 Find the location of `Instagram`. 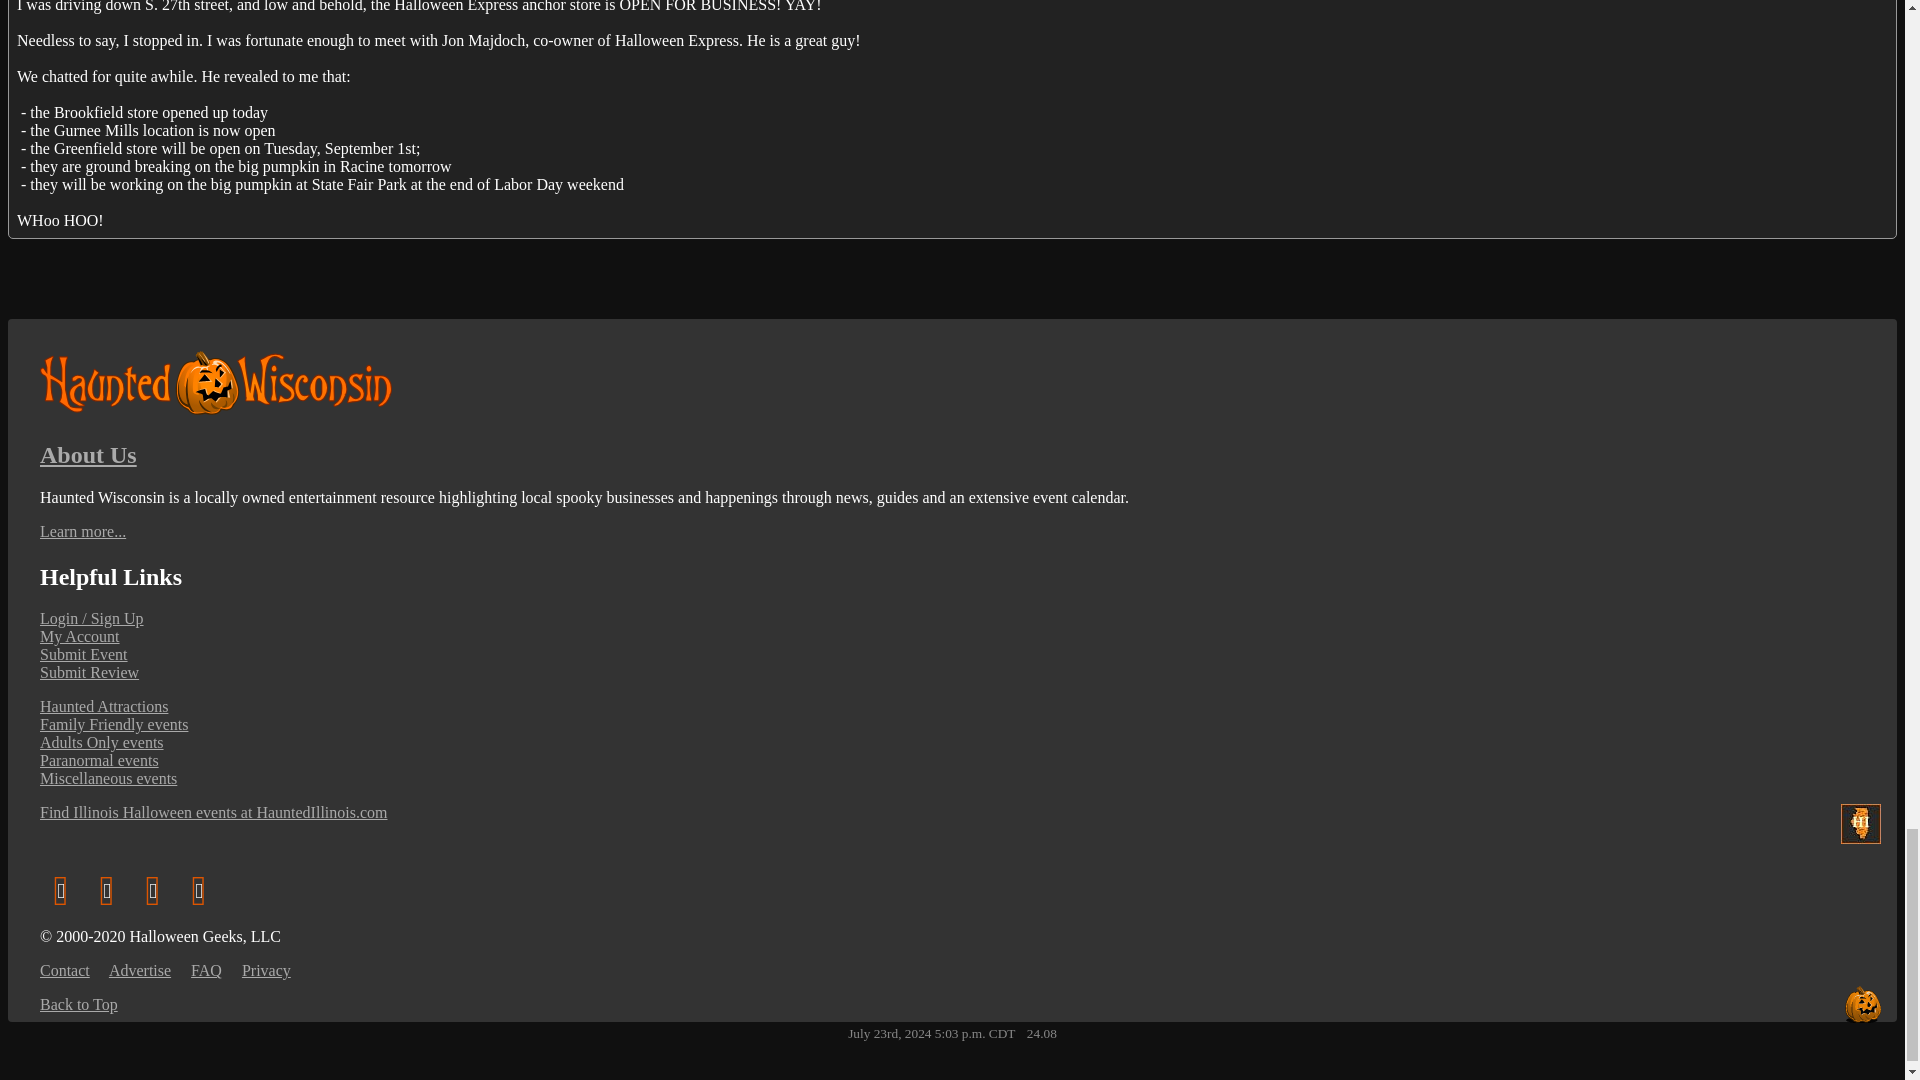

Instagram is located at coordinates (153, 889).